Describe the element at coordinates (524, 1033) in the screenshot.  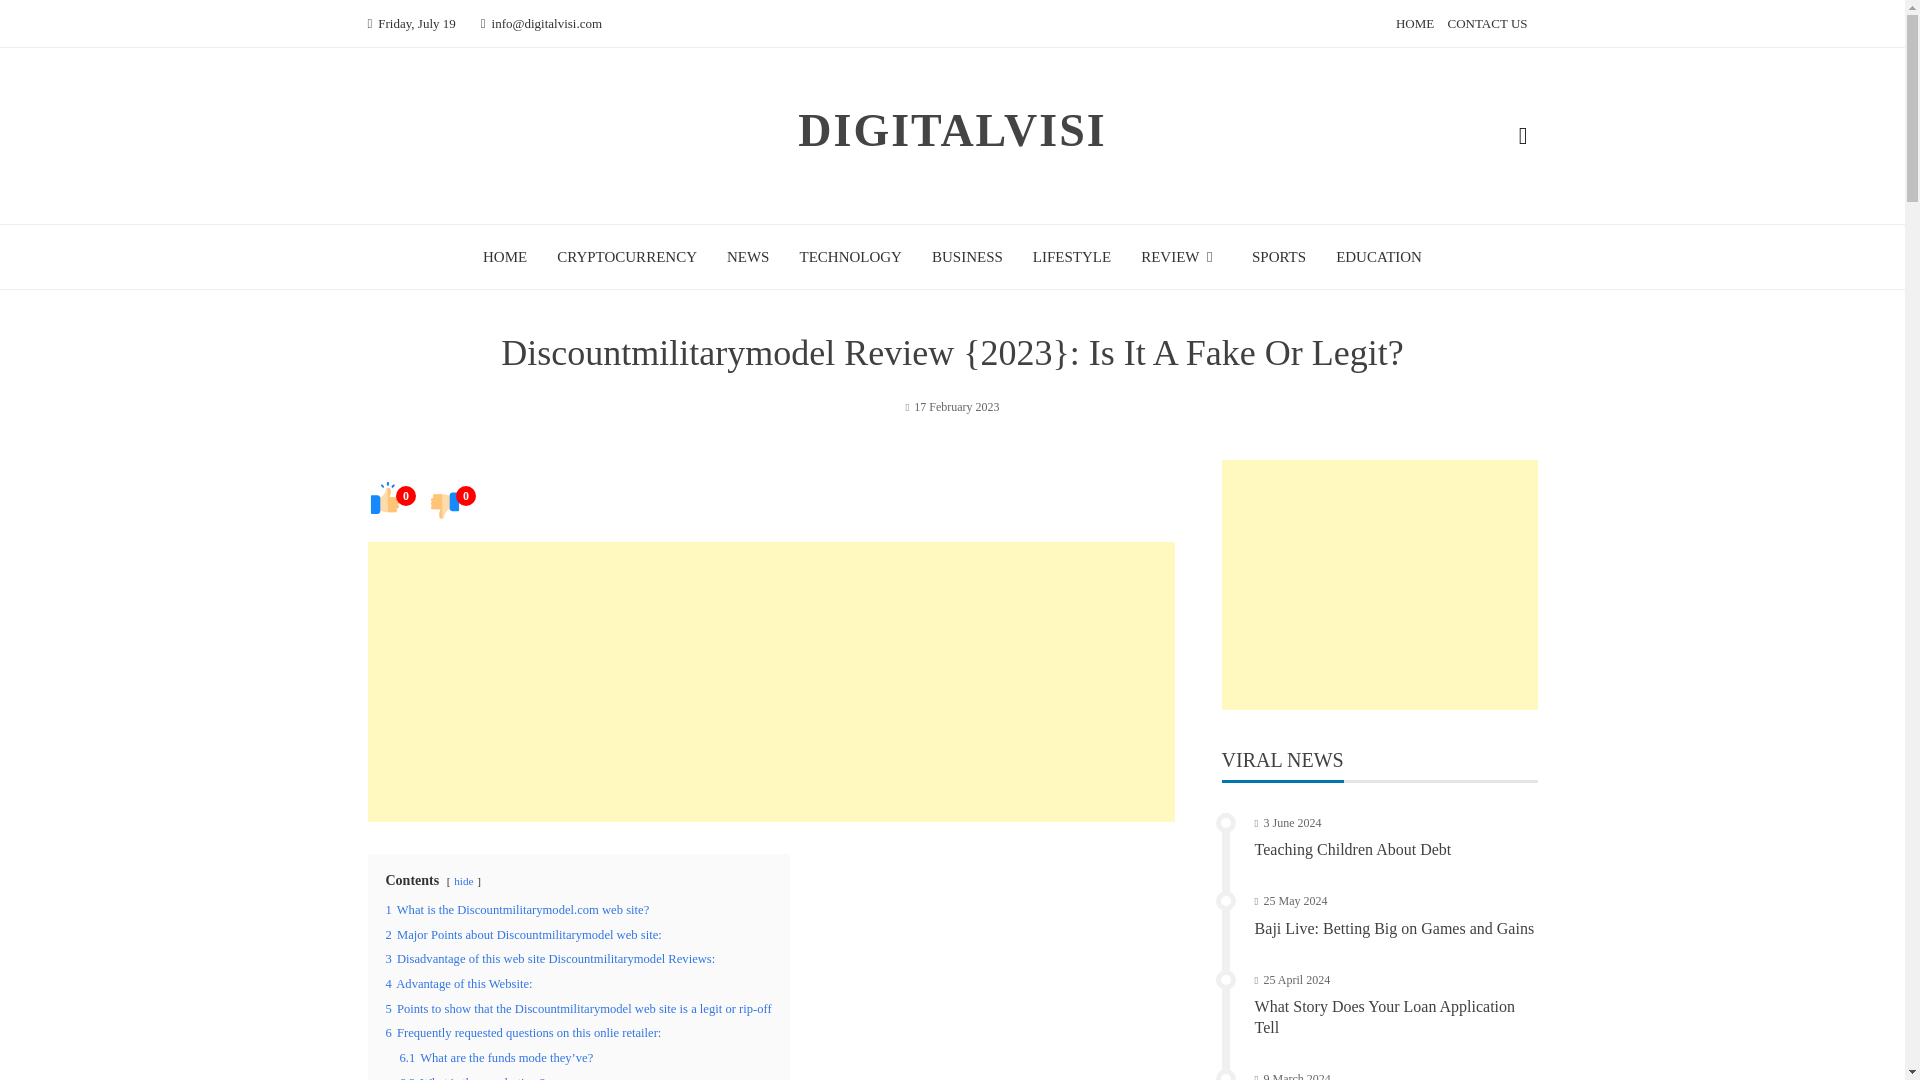
I see `6 Frequently requested questions on this onlie retailer:` at that location.